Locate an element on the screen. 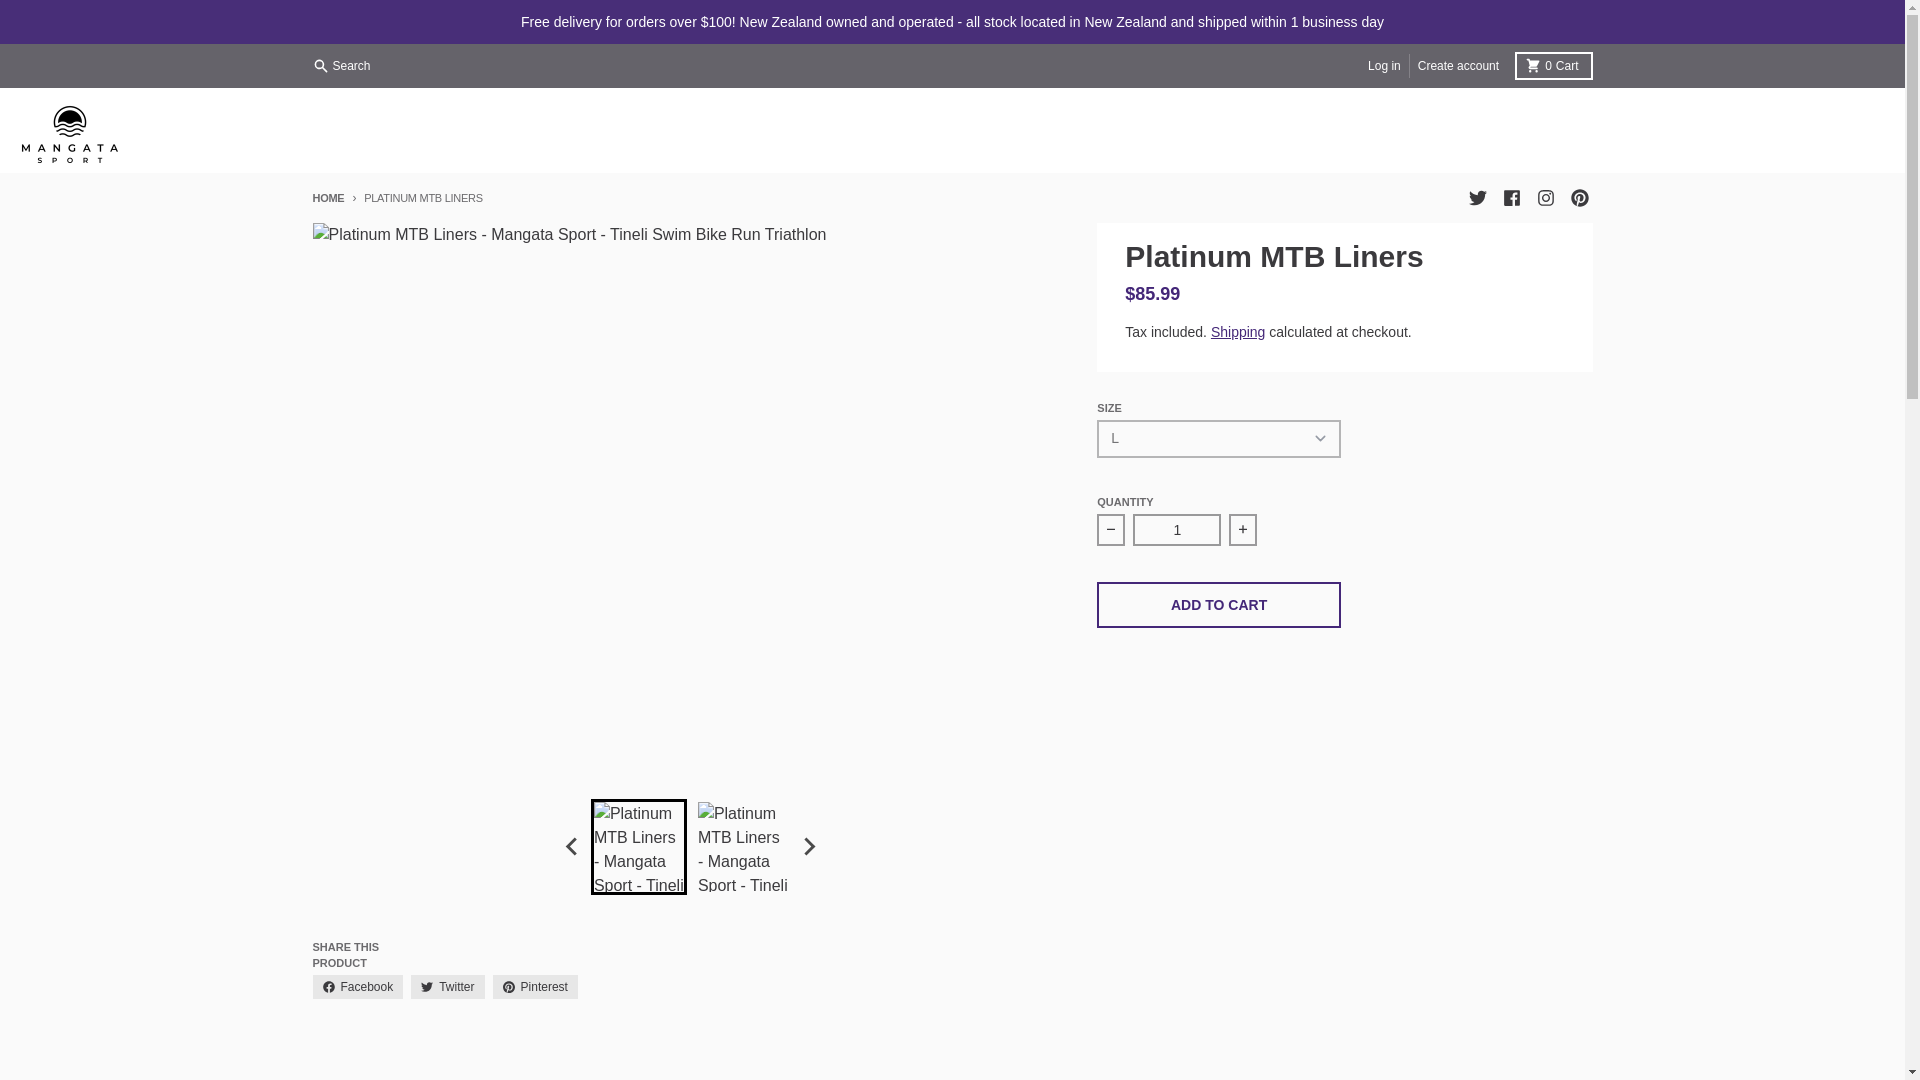  Log in is located at coordinates (1384, 66).